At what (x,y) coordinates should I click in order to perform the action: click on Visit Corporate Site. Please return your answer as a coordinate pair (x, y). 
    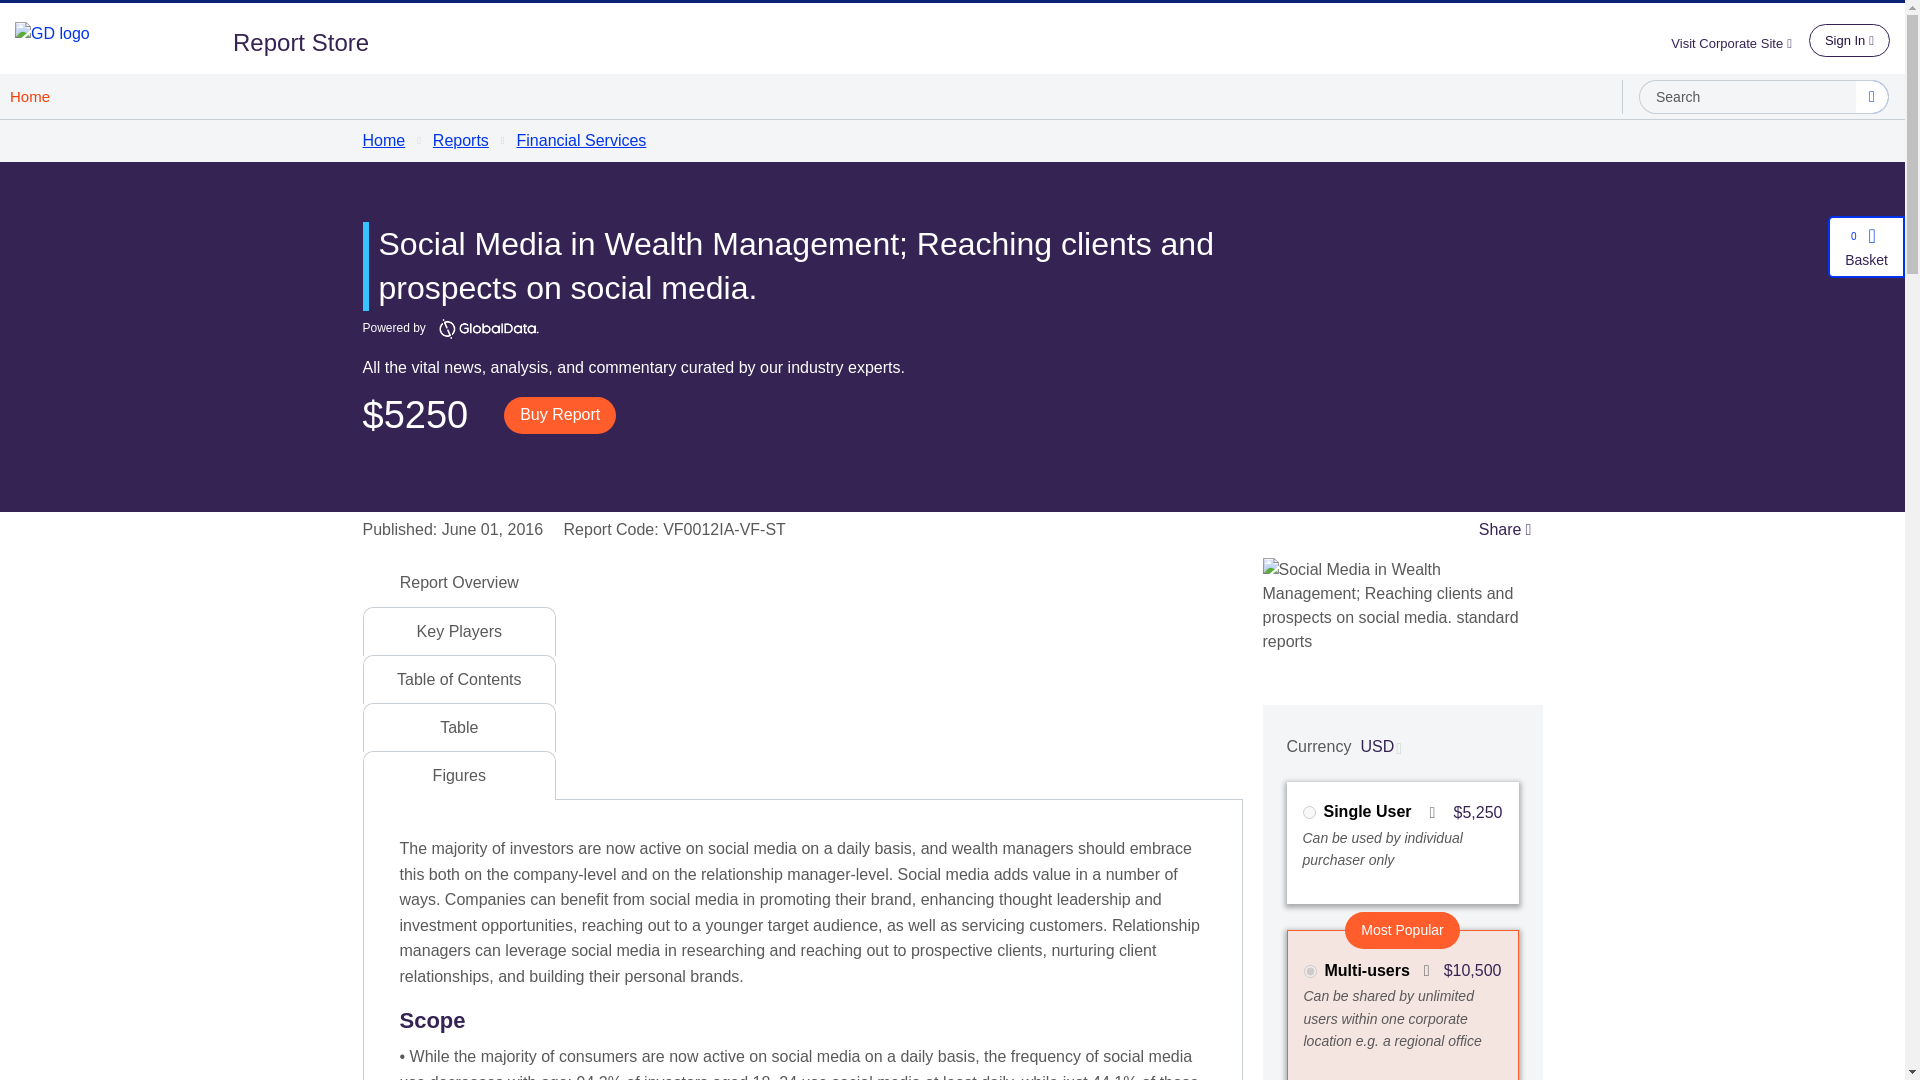
    Looking at the image, I should click on (1739, 42).